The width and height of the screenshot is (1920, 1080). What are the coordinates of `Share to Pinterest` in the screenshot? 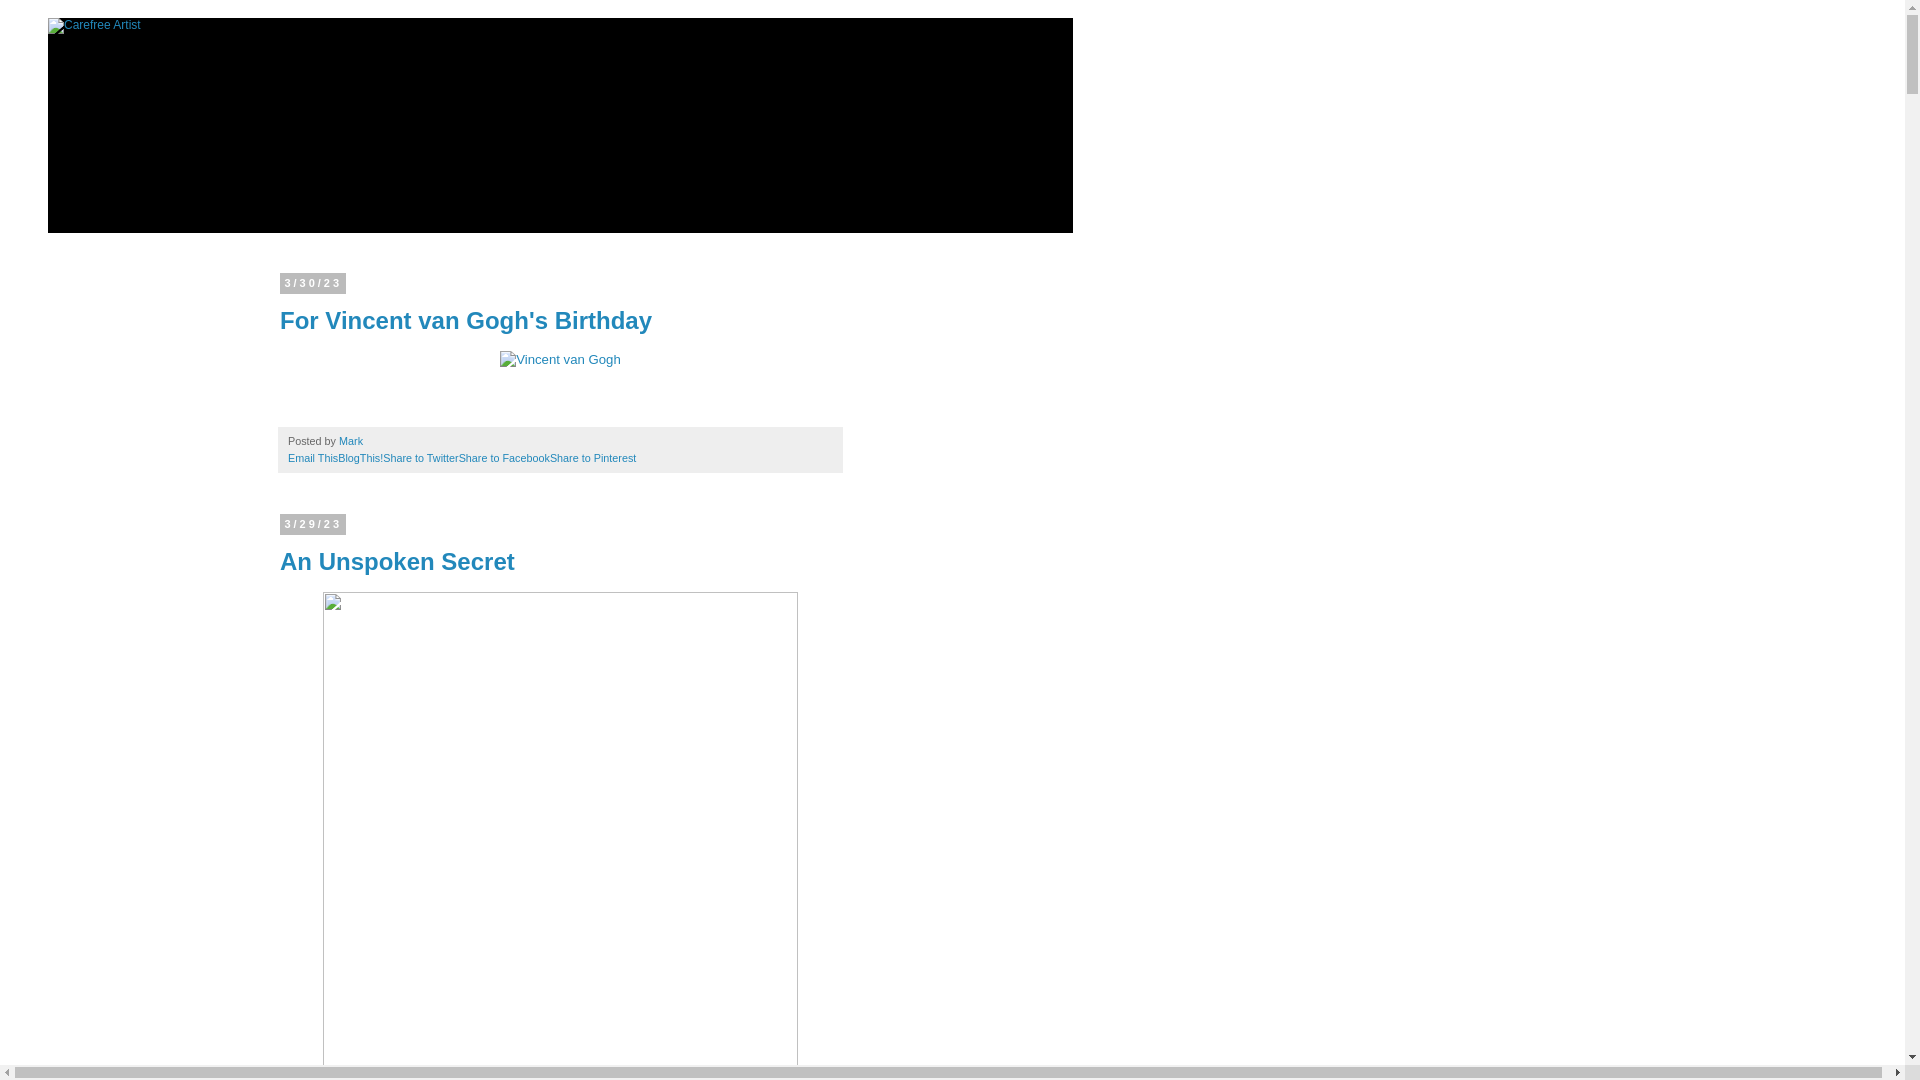 It's located at (592, 458).